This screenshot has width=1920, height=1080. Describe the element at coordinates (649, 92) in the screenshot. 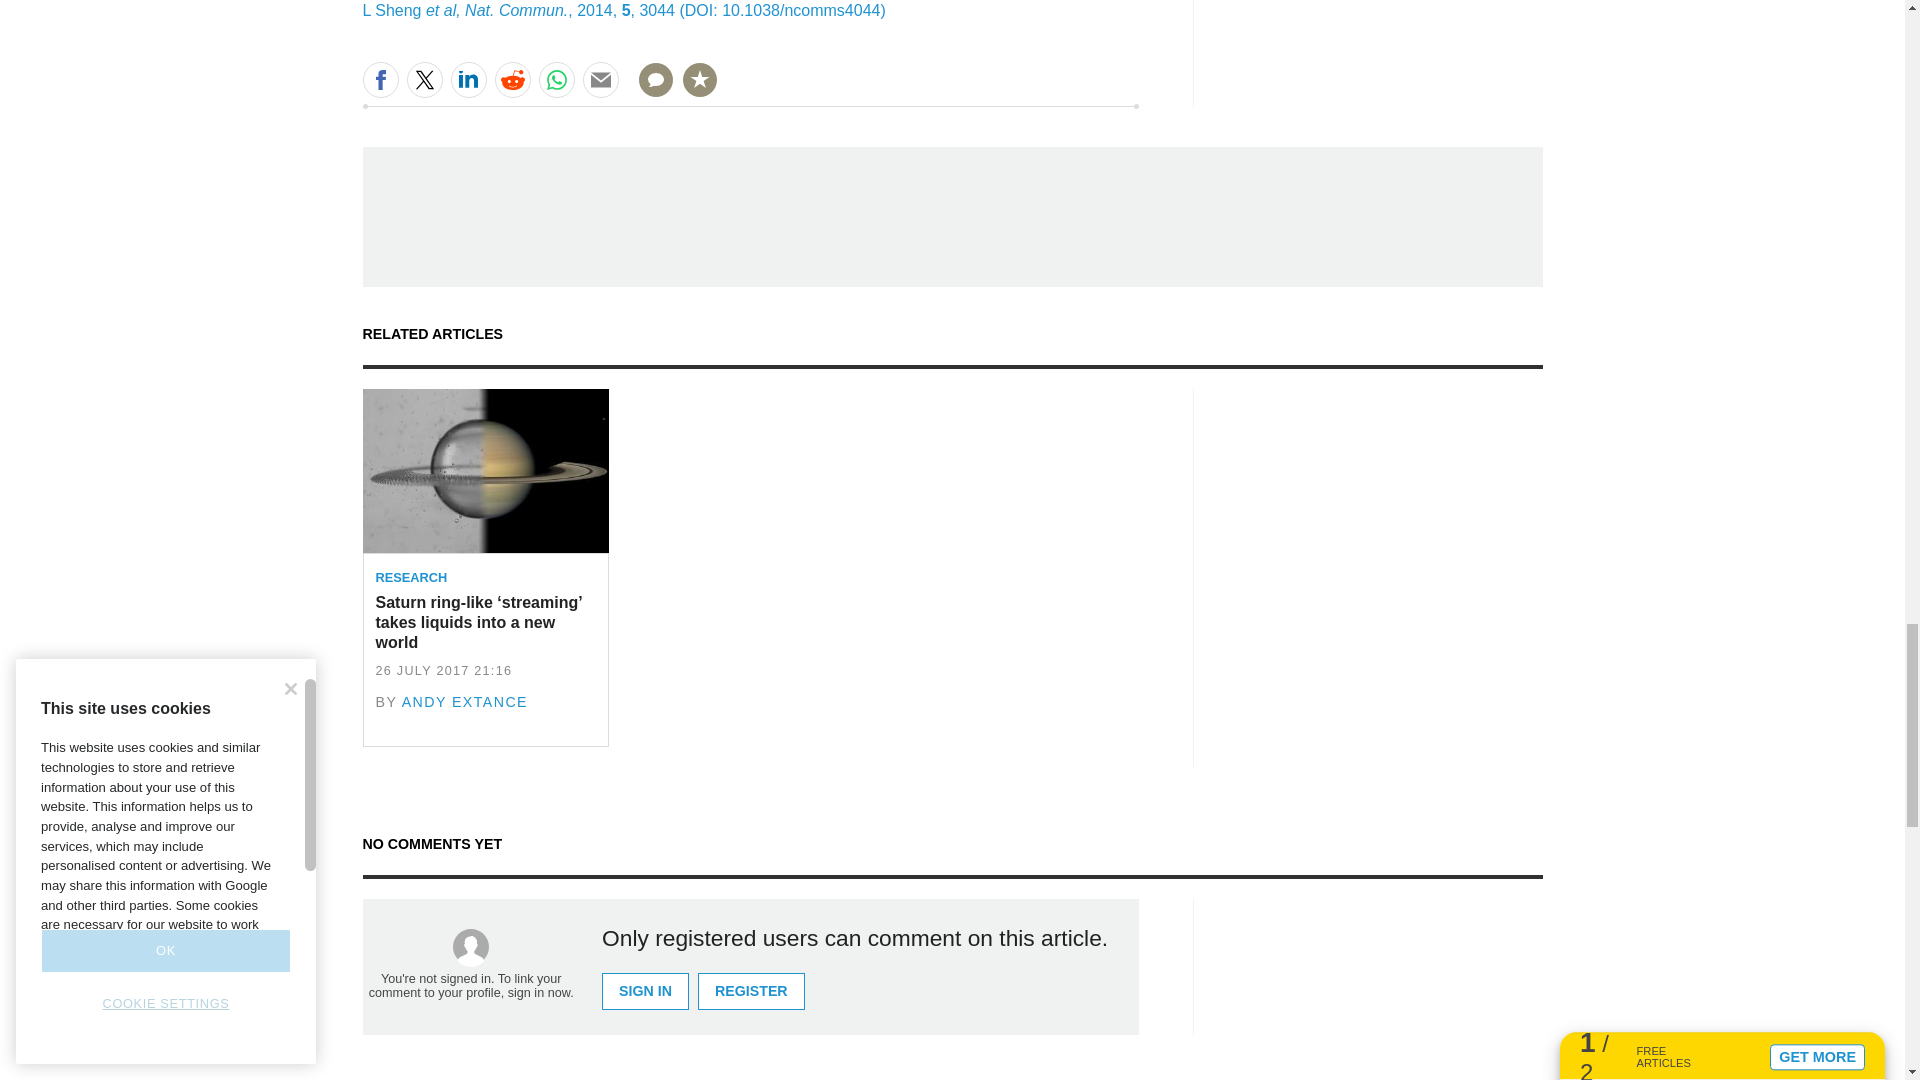

I see `NO COMMENTS` at that location.